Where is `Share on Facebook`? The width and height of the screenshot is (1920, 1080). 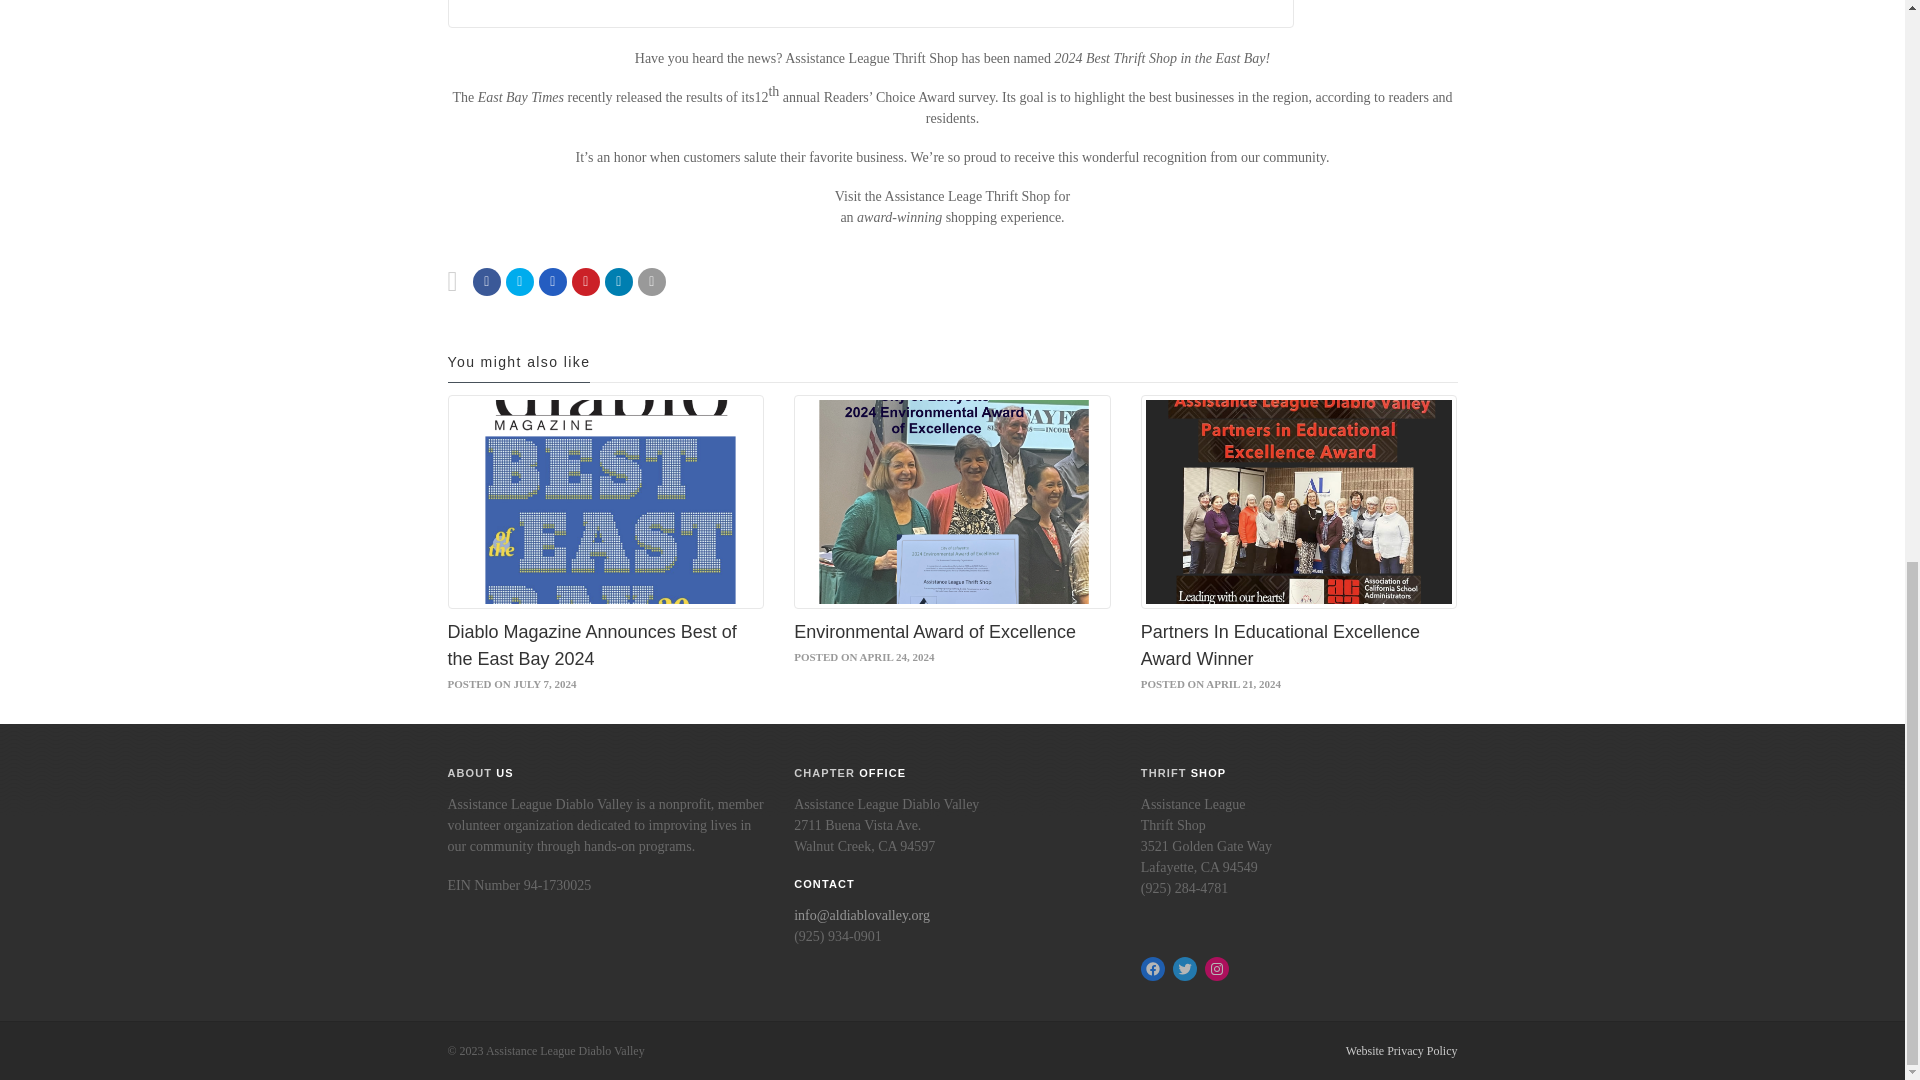 Share on Facebook is located at coordinates (486, 280).